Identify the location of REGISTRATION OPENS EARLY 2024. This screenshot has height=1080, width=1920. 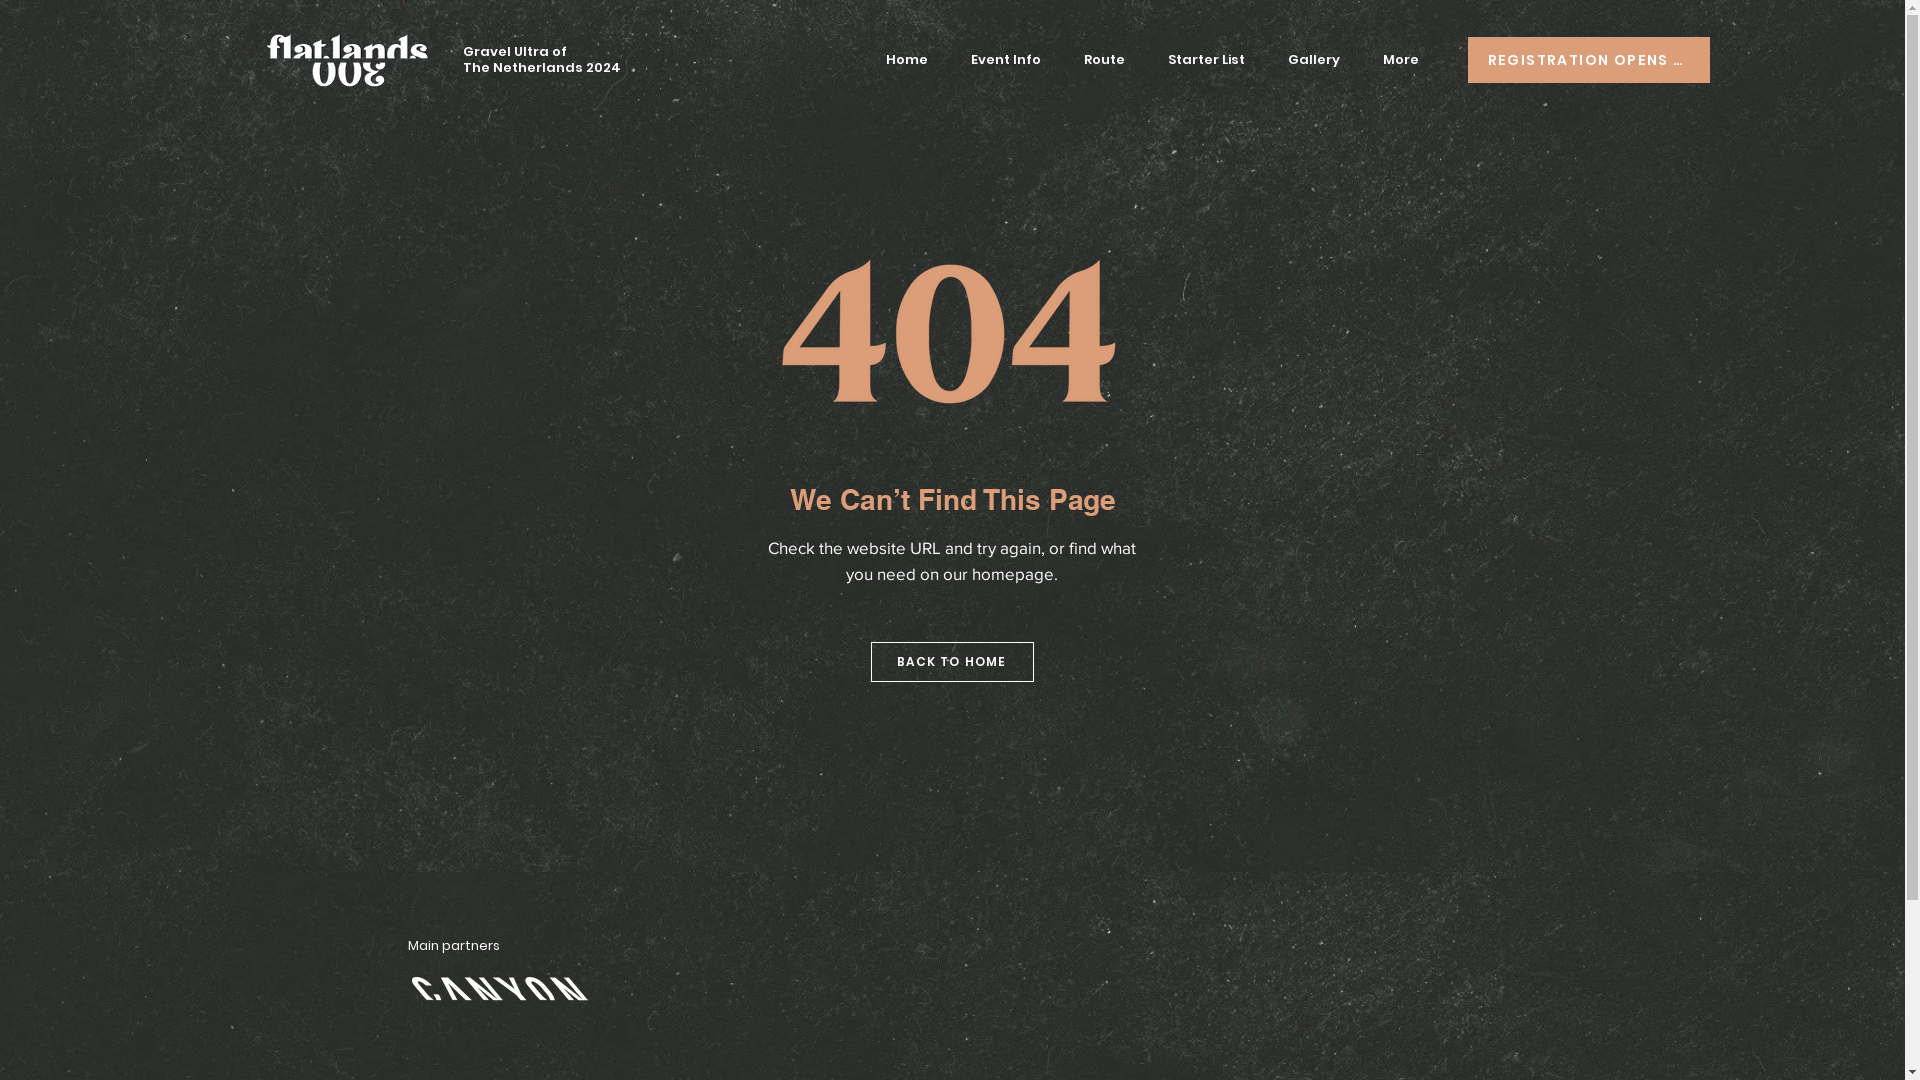
(1589, 60).